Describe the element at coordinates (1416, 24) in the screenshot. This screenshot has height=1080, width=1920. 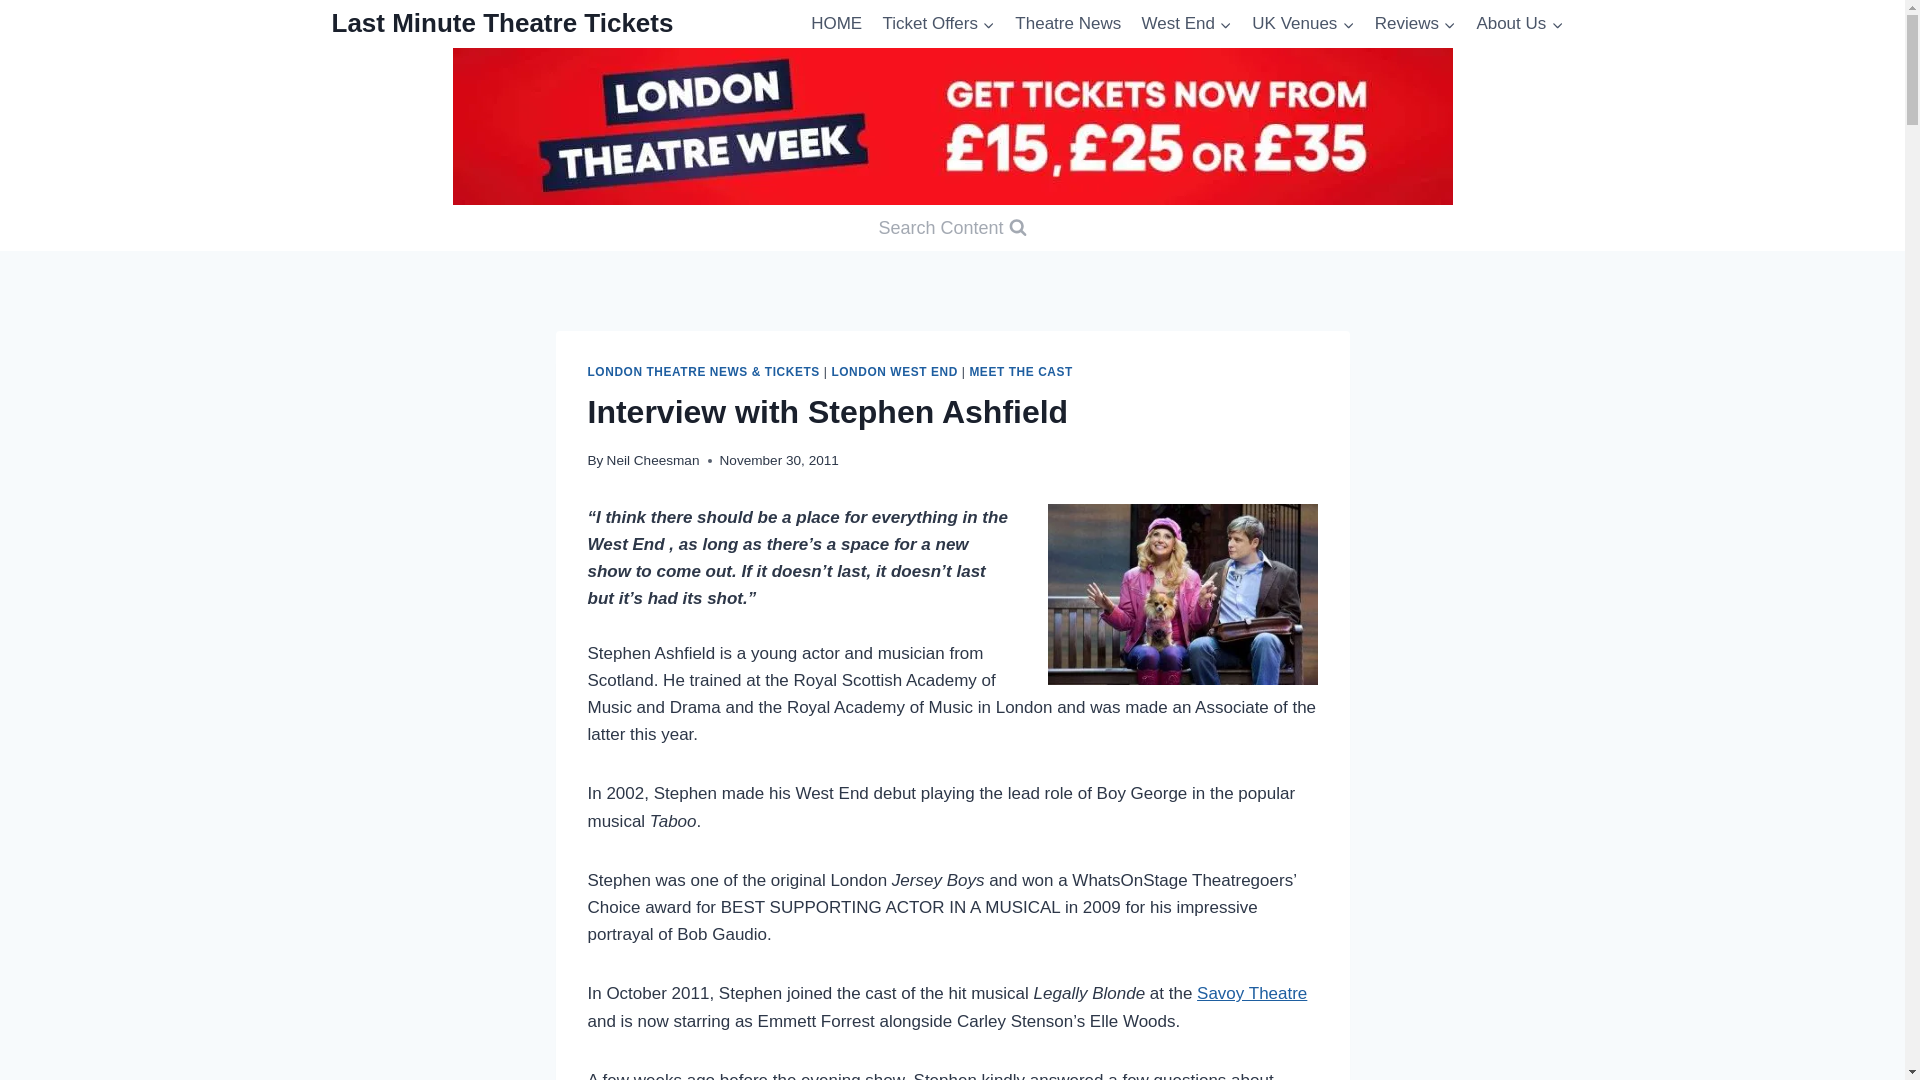
I see `Reviews` at that location.